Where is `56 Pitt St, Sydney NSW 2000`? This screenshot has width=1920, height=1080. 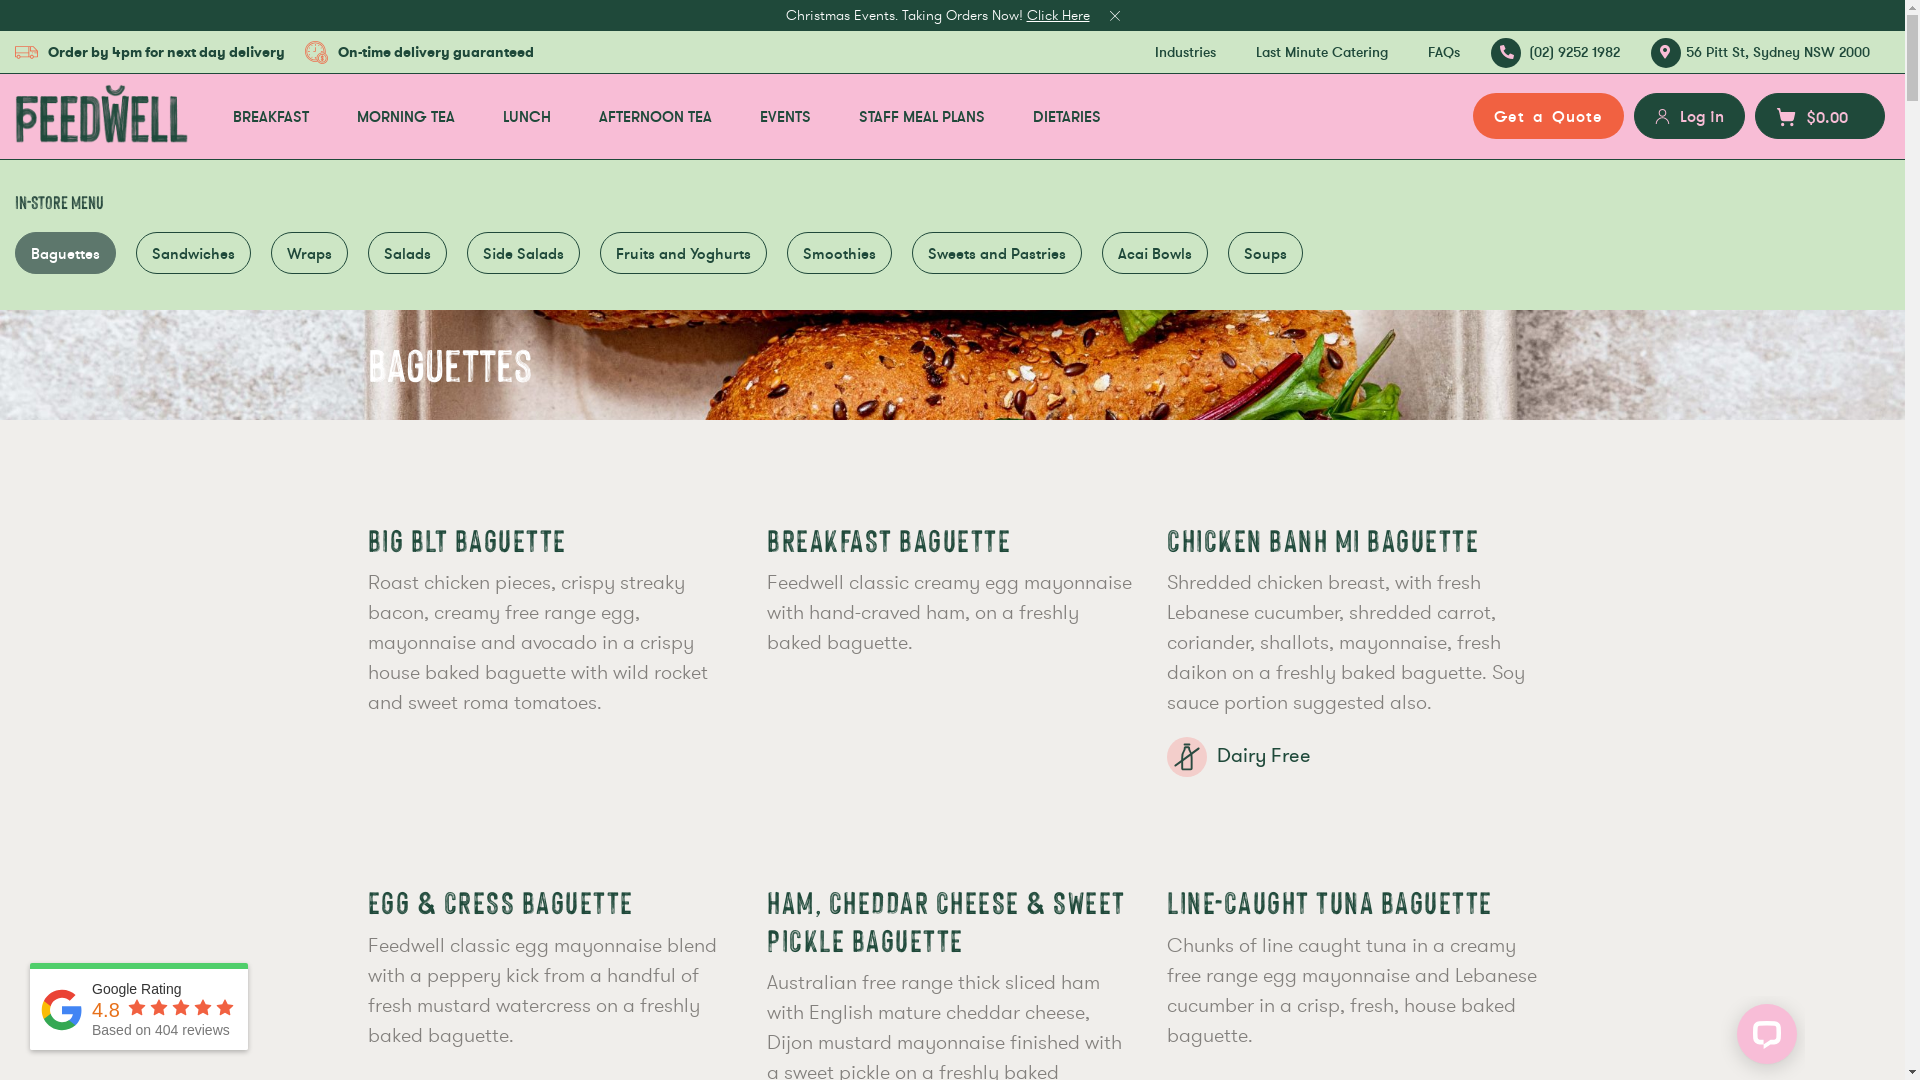 56 Pitt St, Sydney NSW 2000 is located at coordinates (1765, 52).